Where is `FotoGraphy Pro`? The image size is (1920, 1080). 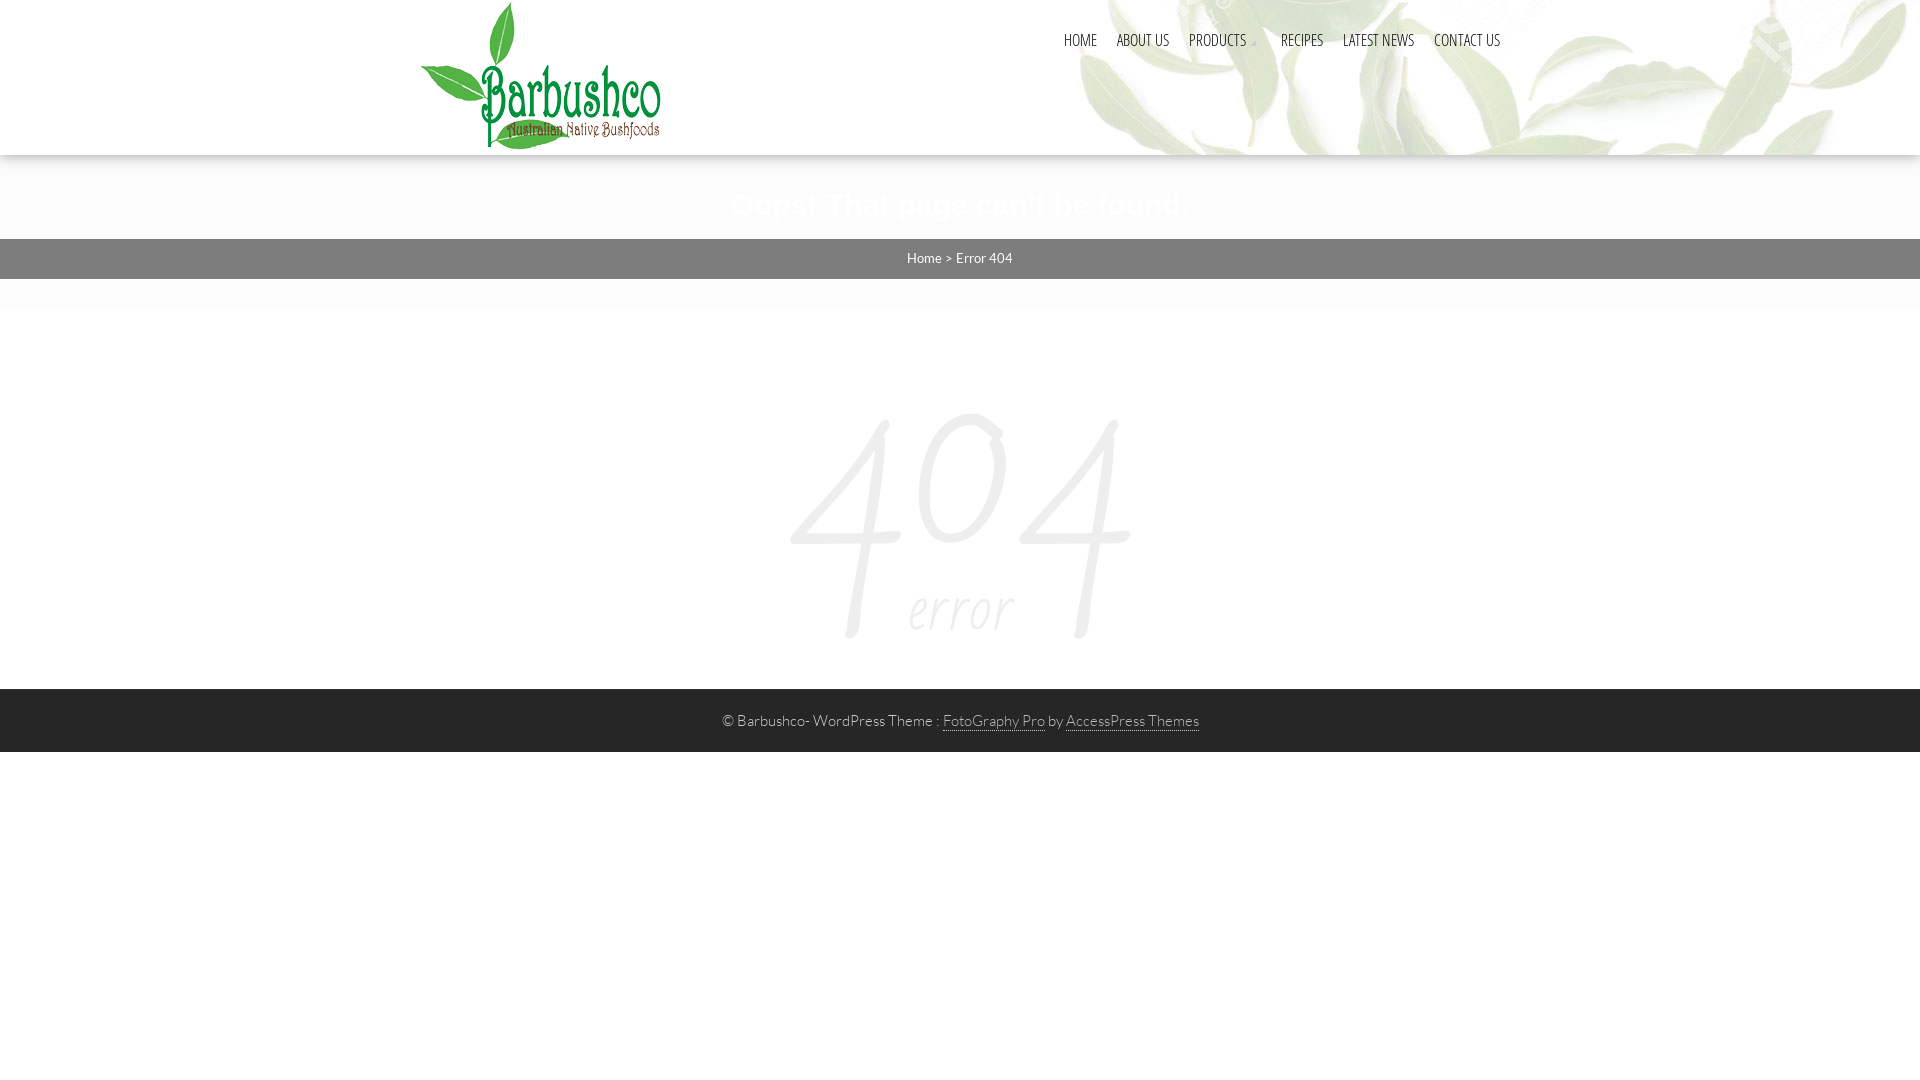 FotoGraphy Pro is located at coordinates (993, 720).